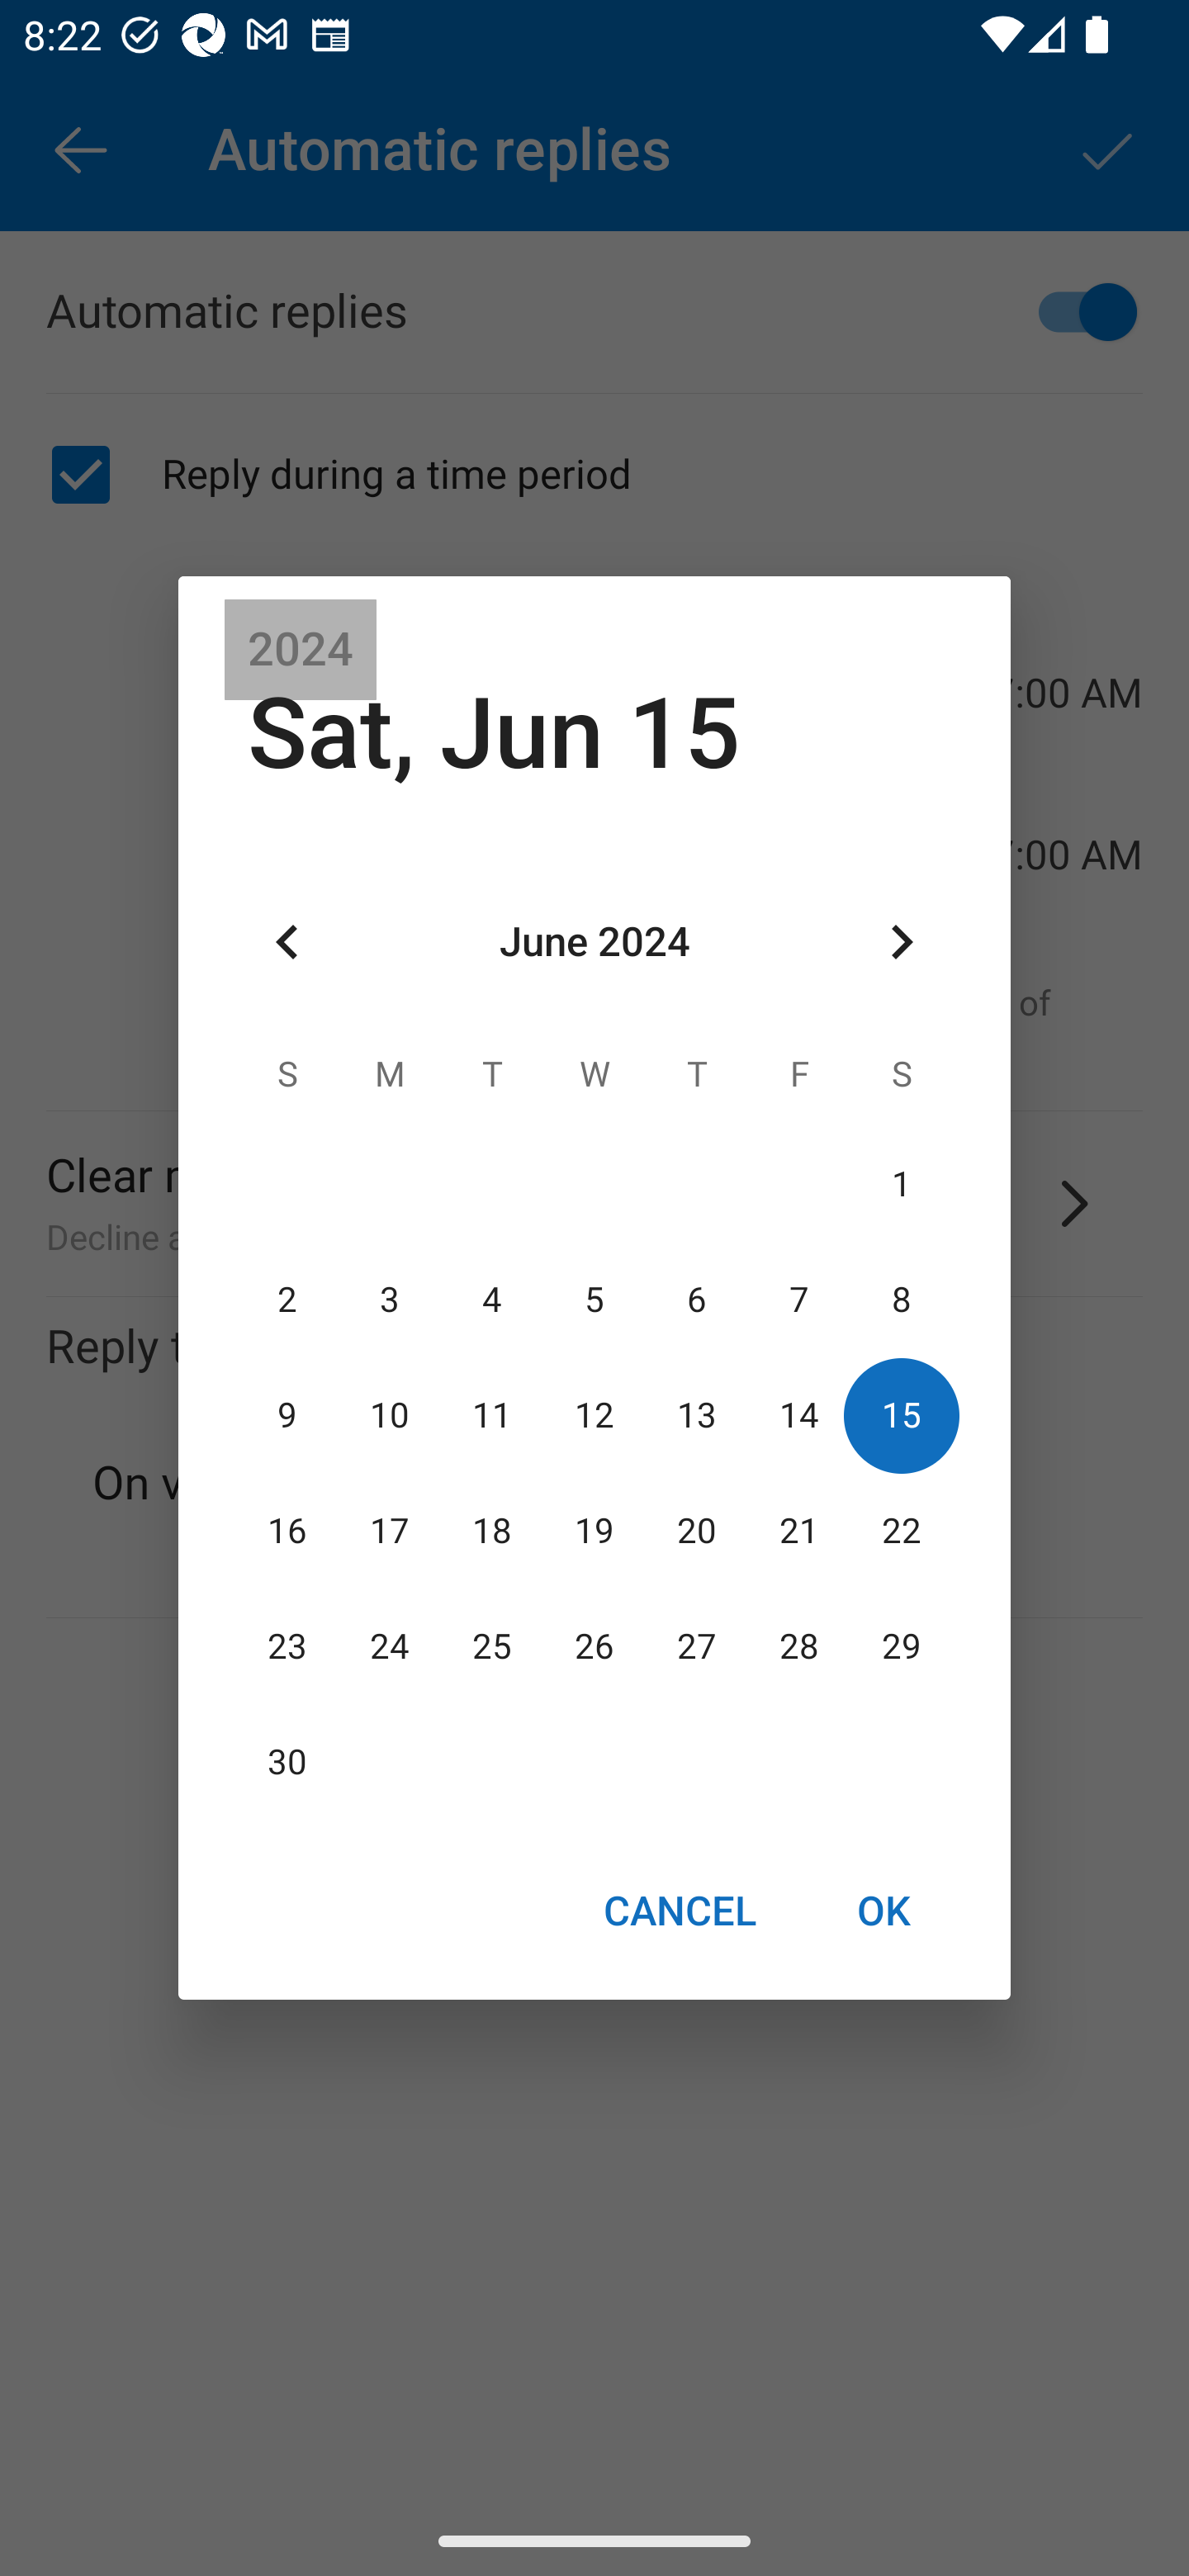  I want to click on 14 14 June 2024, so click(798, 1415).